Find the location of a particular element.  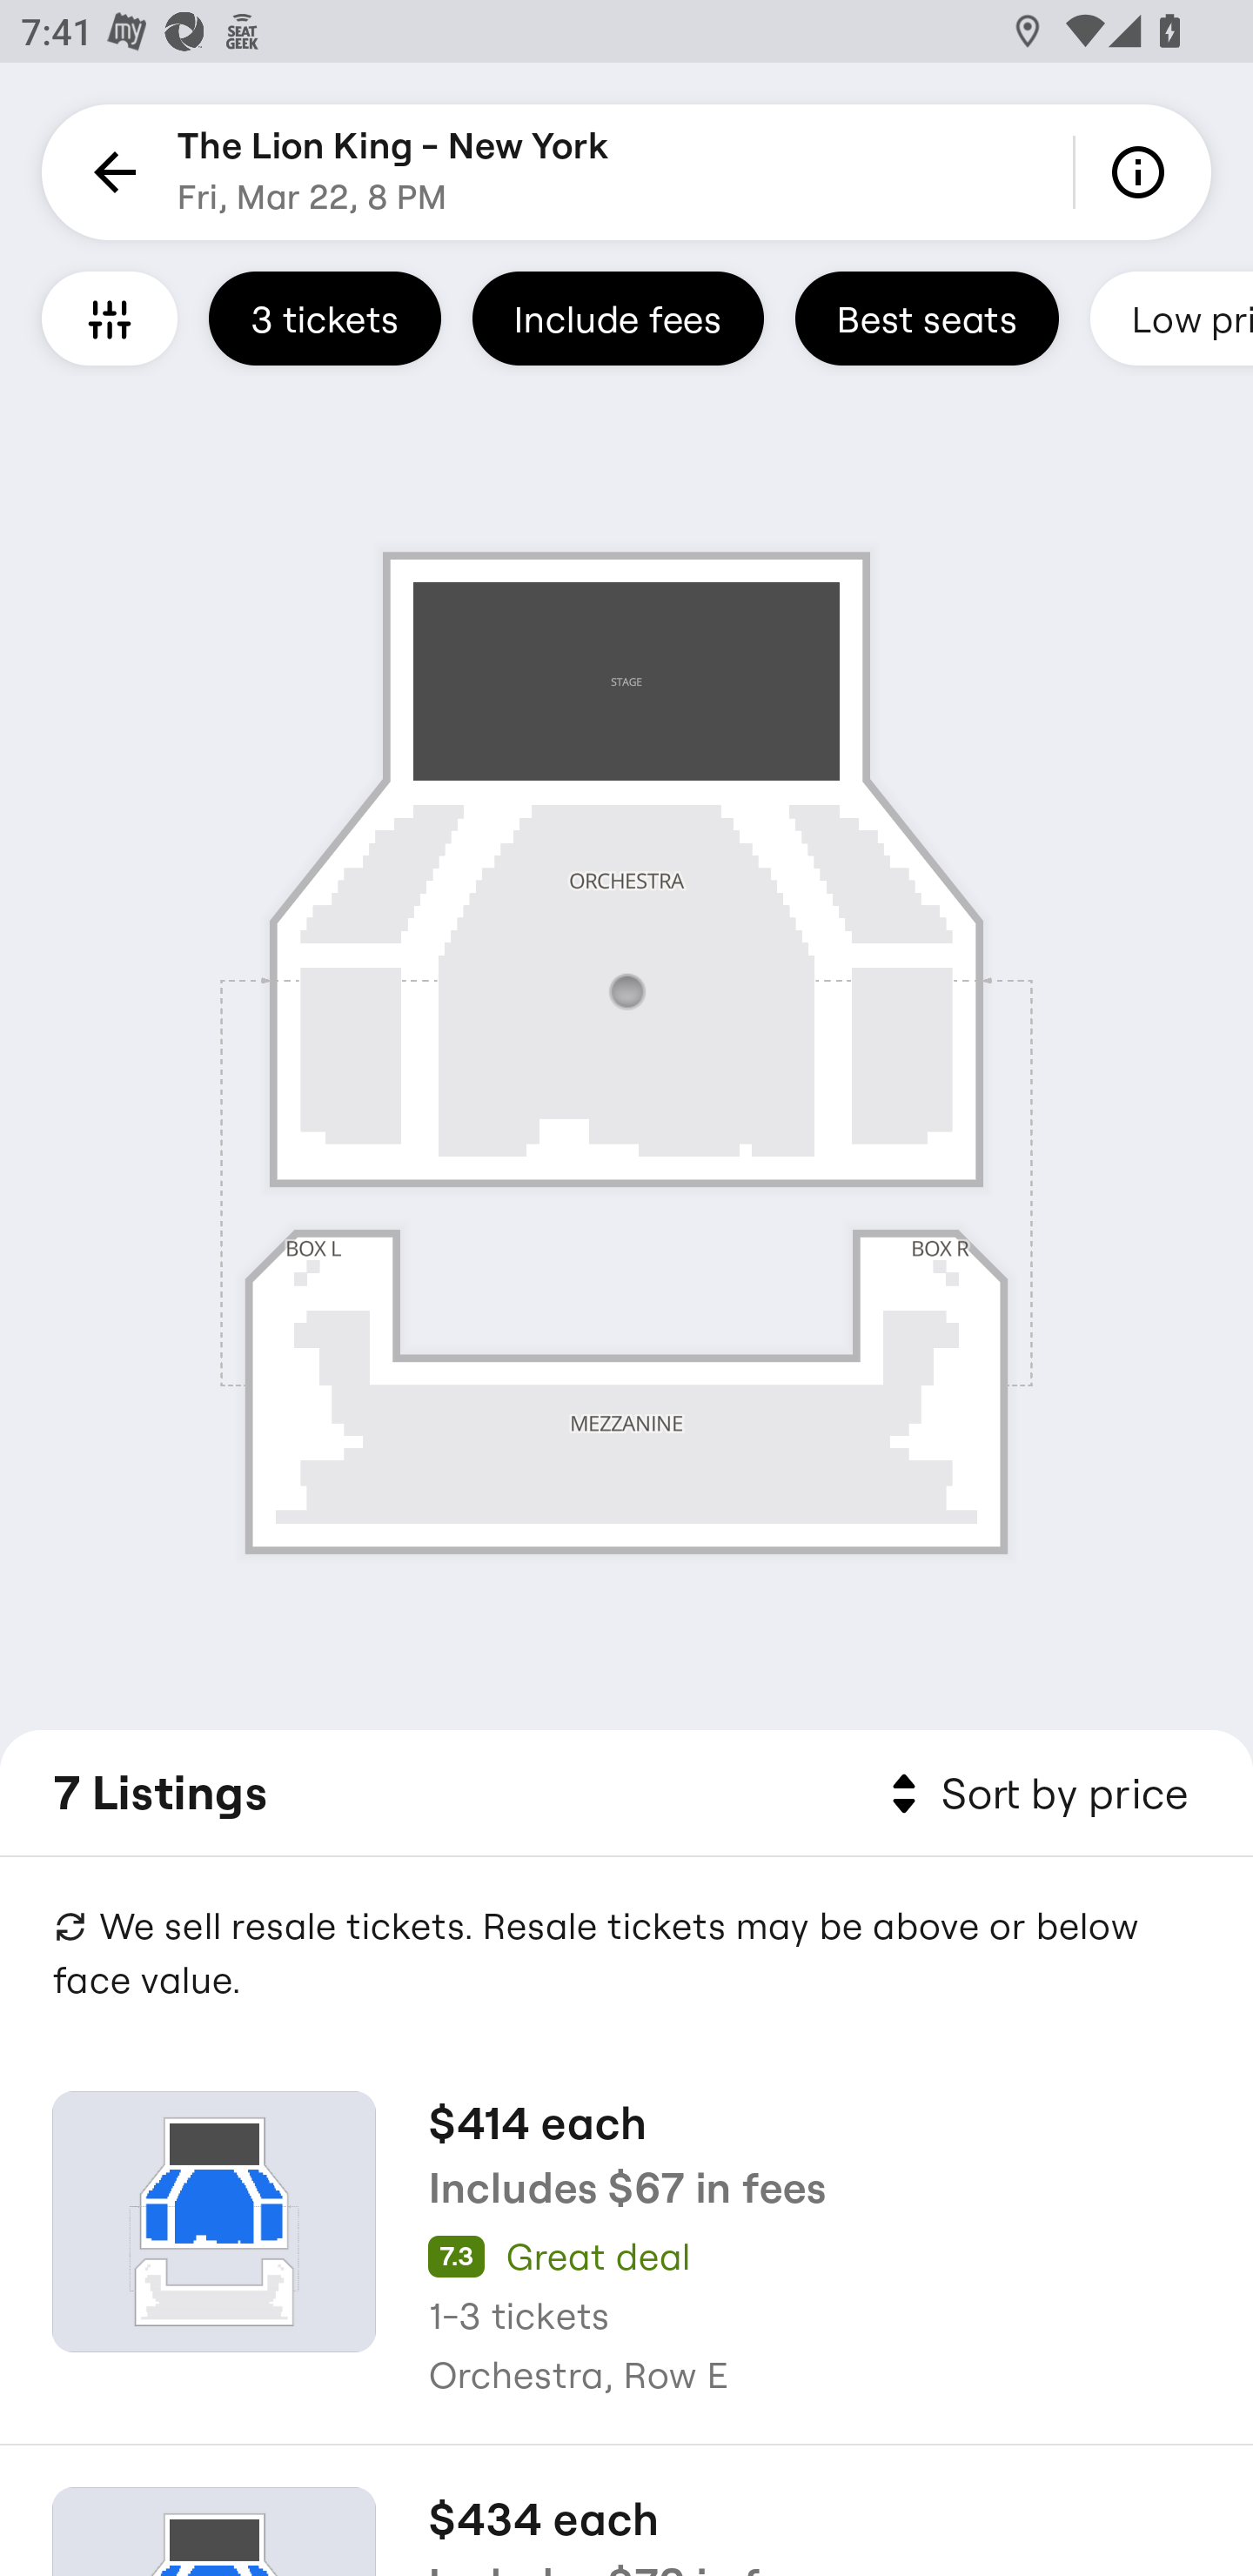

The Lion King - New York Fri, Mar 22, 8 PM is located at coordinates (393, 172).